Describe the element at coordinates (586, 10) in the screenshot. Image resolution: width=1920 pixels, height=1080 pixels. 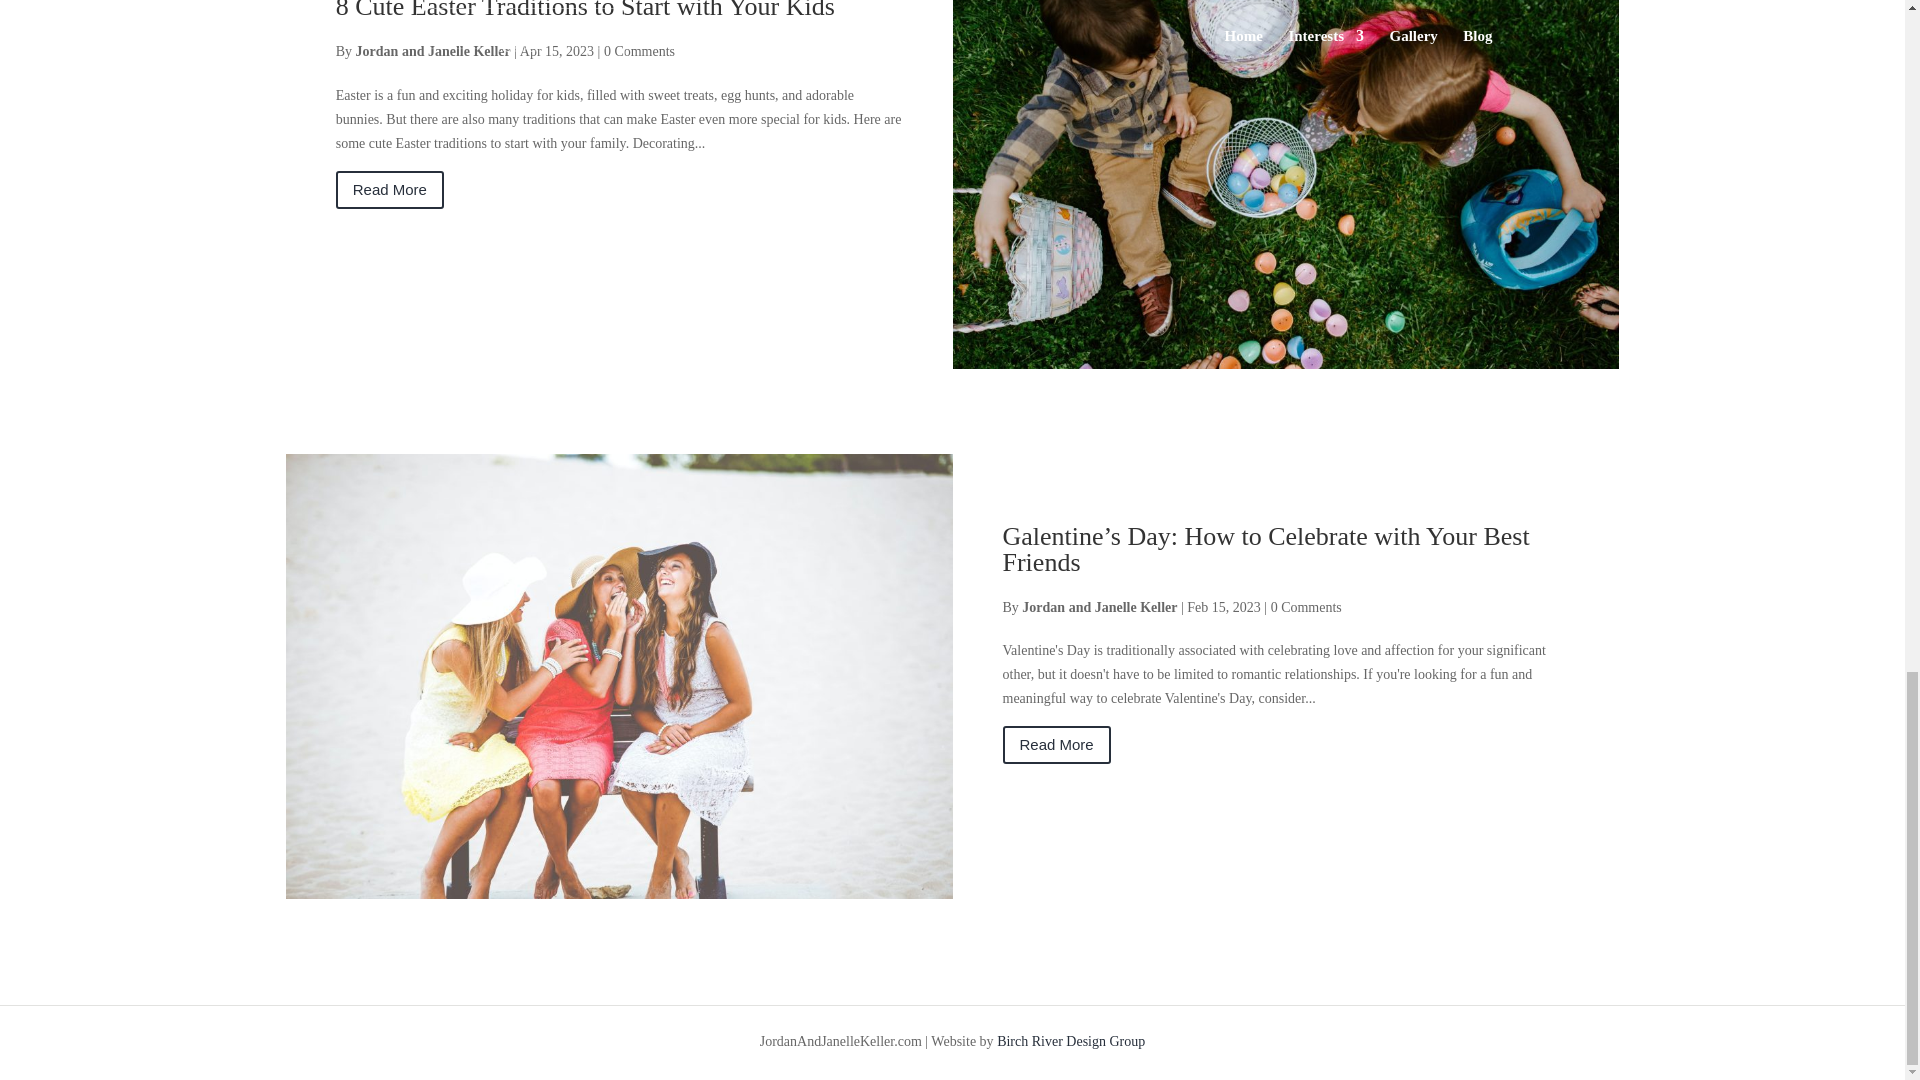
I see `8 Cute Easter Traditions to Start with Your Kids` at that location.